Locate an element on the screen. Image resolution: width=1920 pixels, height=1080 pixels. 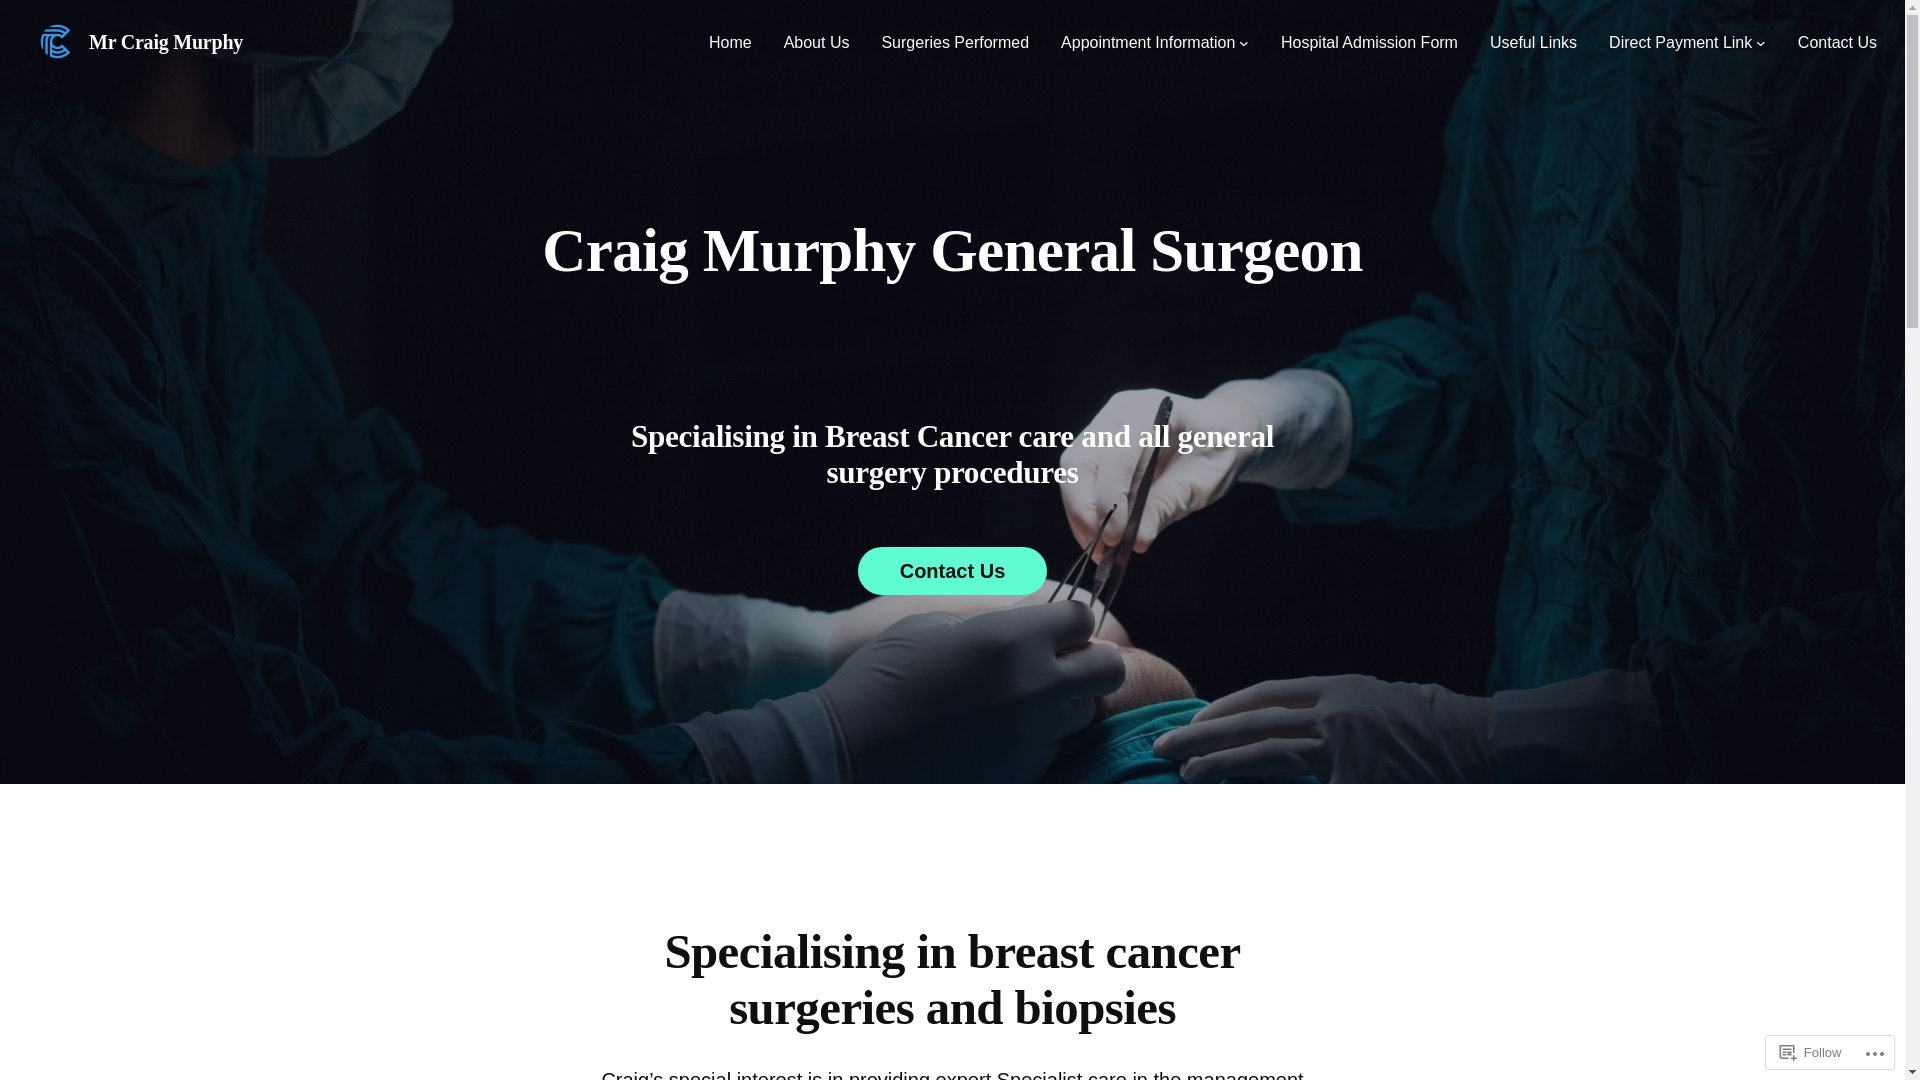
Home is located at coordinates (730, 42).